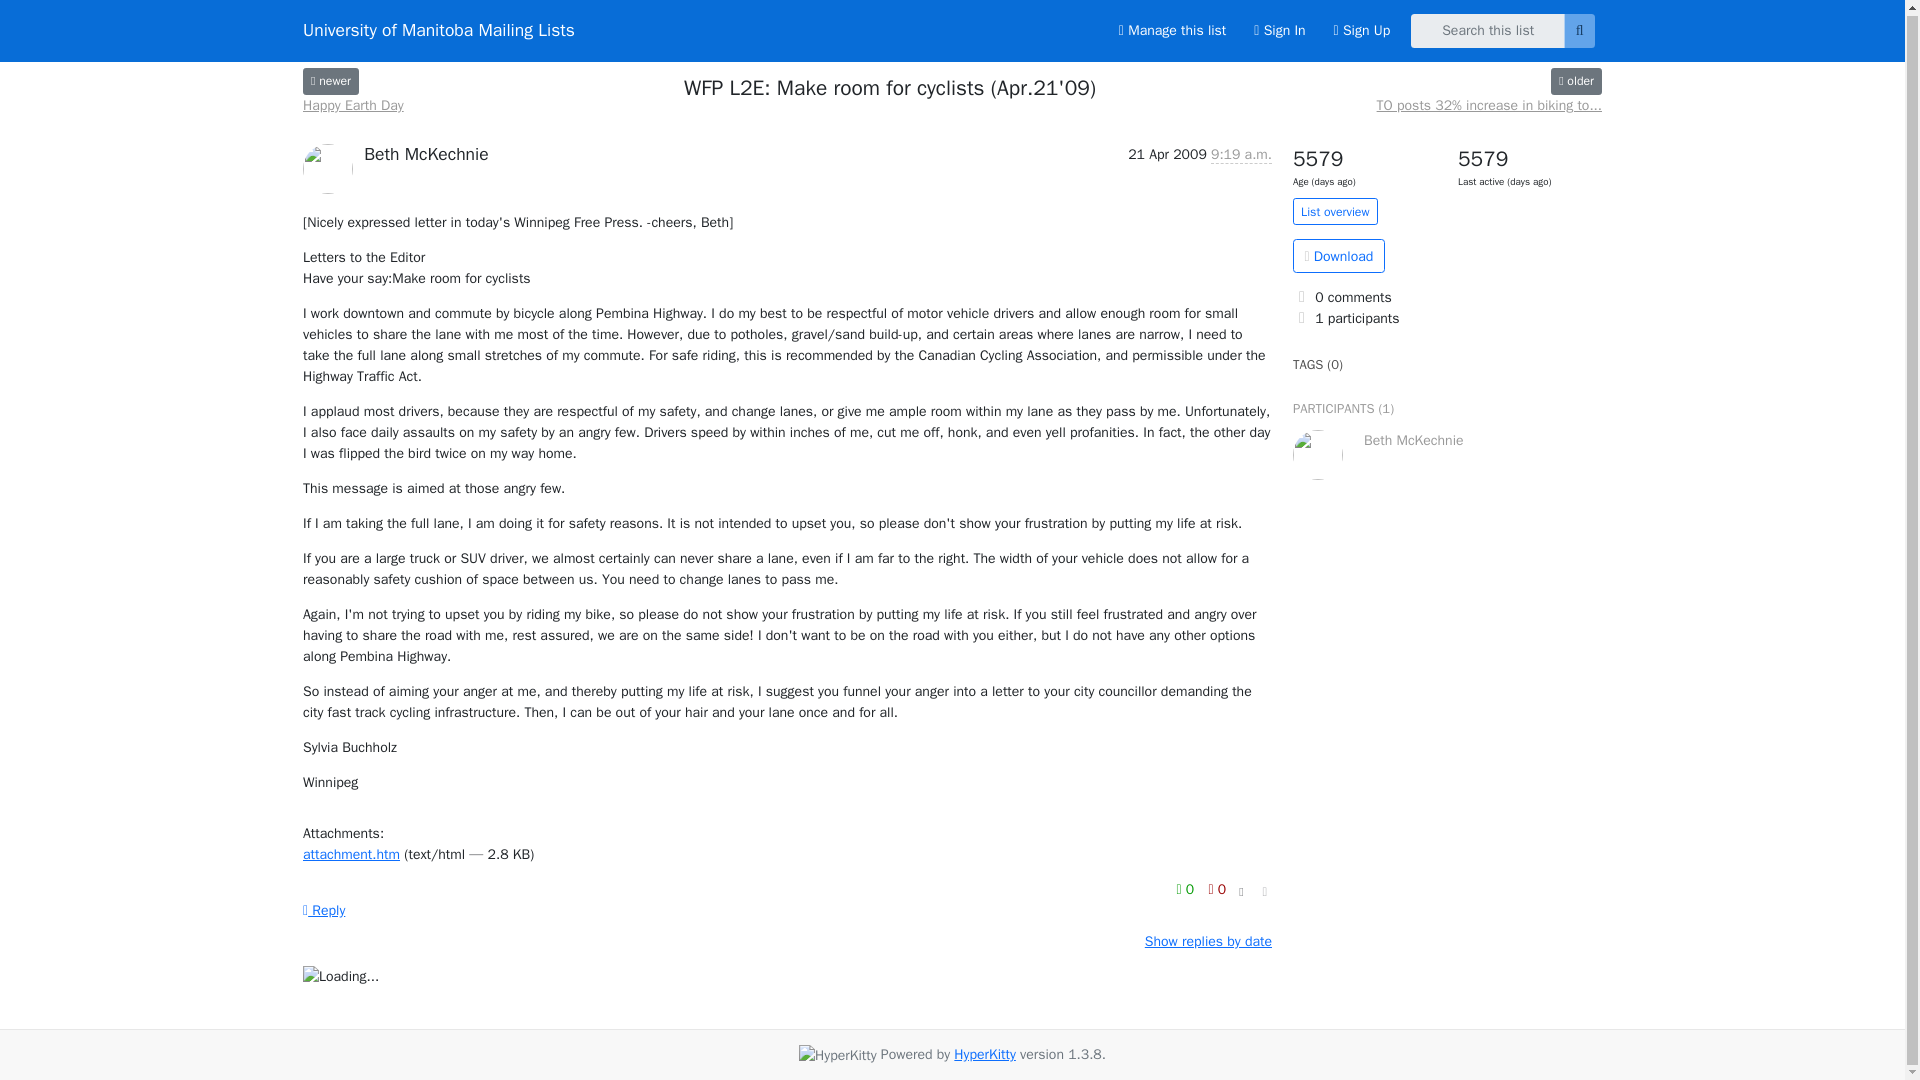 This screenshot has width=1920, height=1080. I want to click on This thread in gzipped mbox format, so click(1338, 256).